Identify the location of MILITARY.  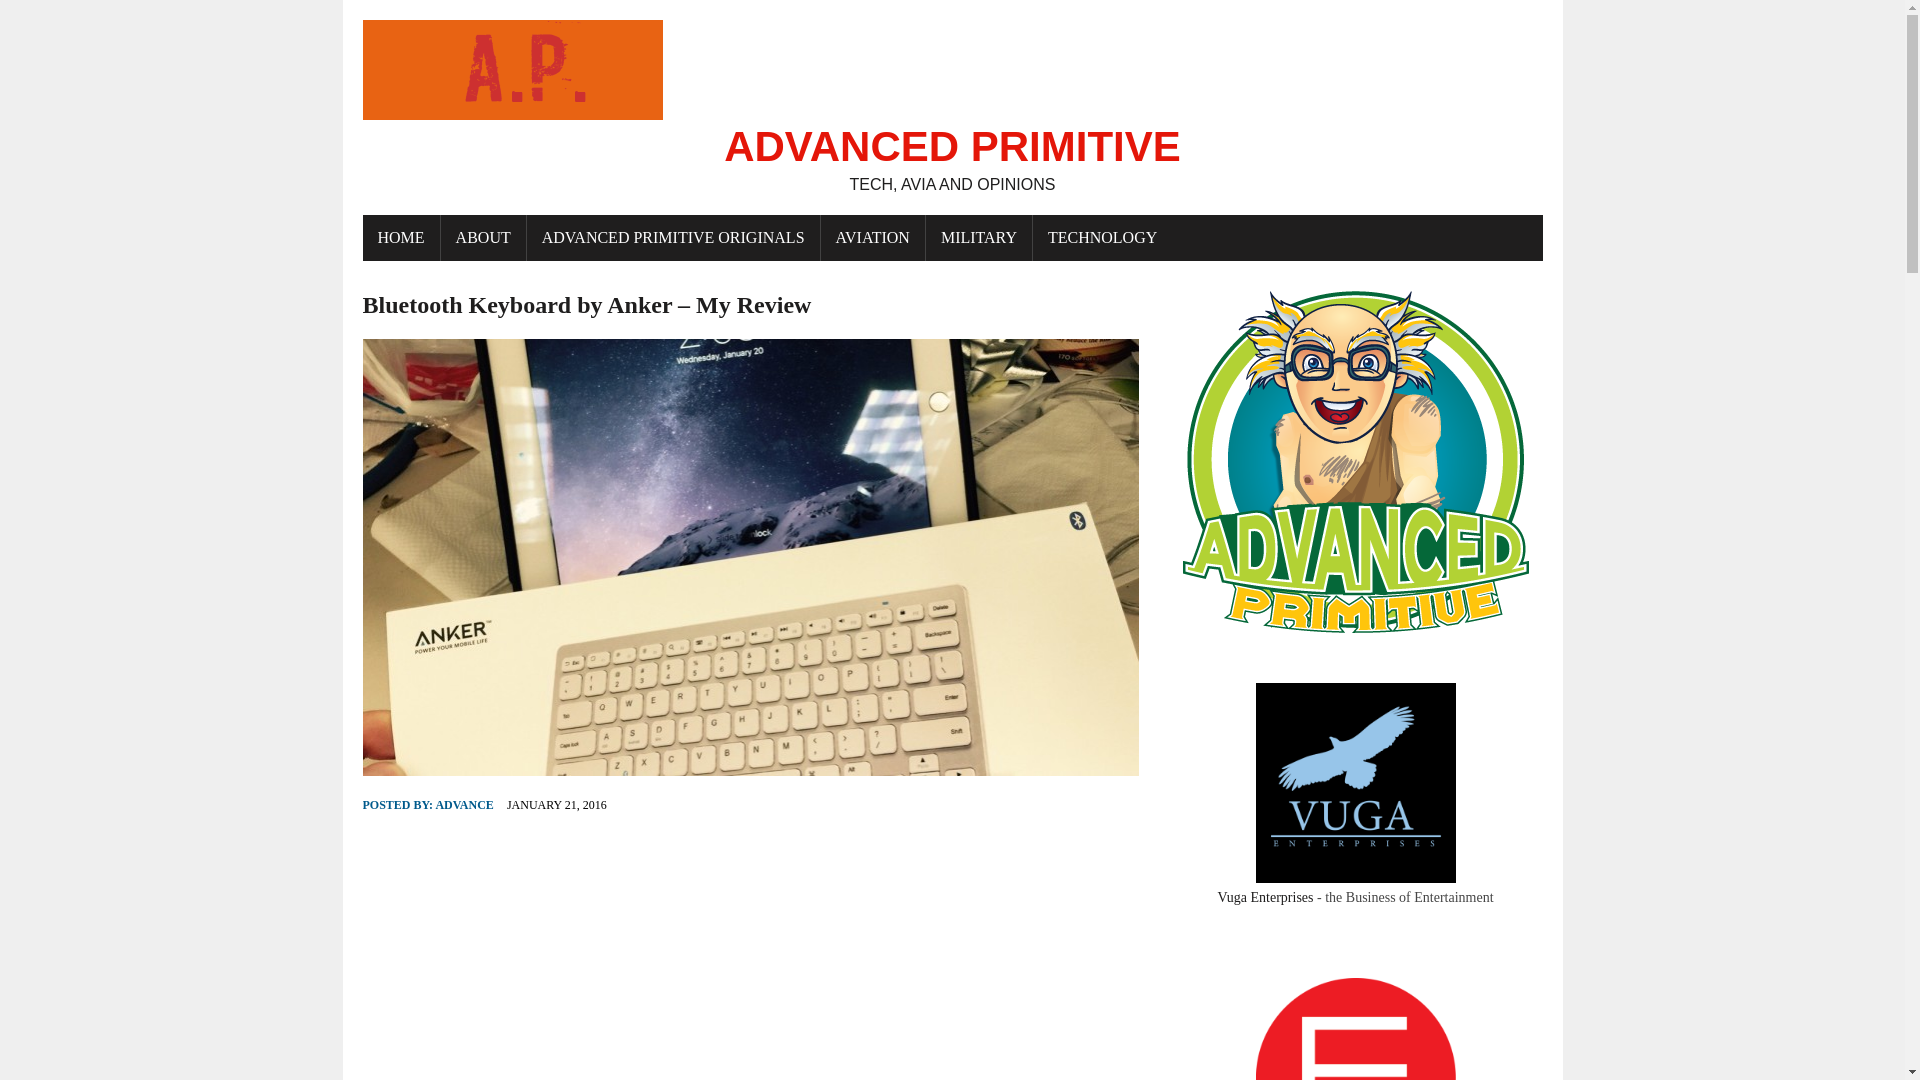
(873, 238).